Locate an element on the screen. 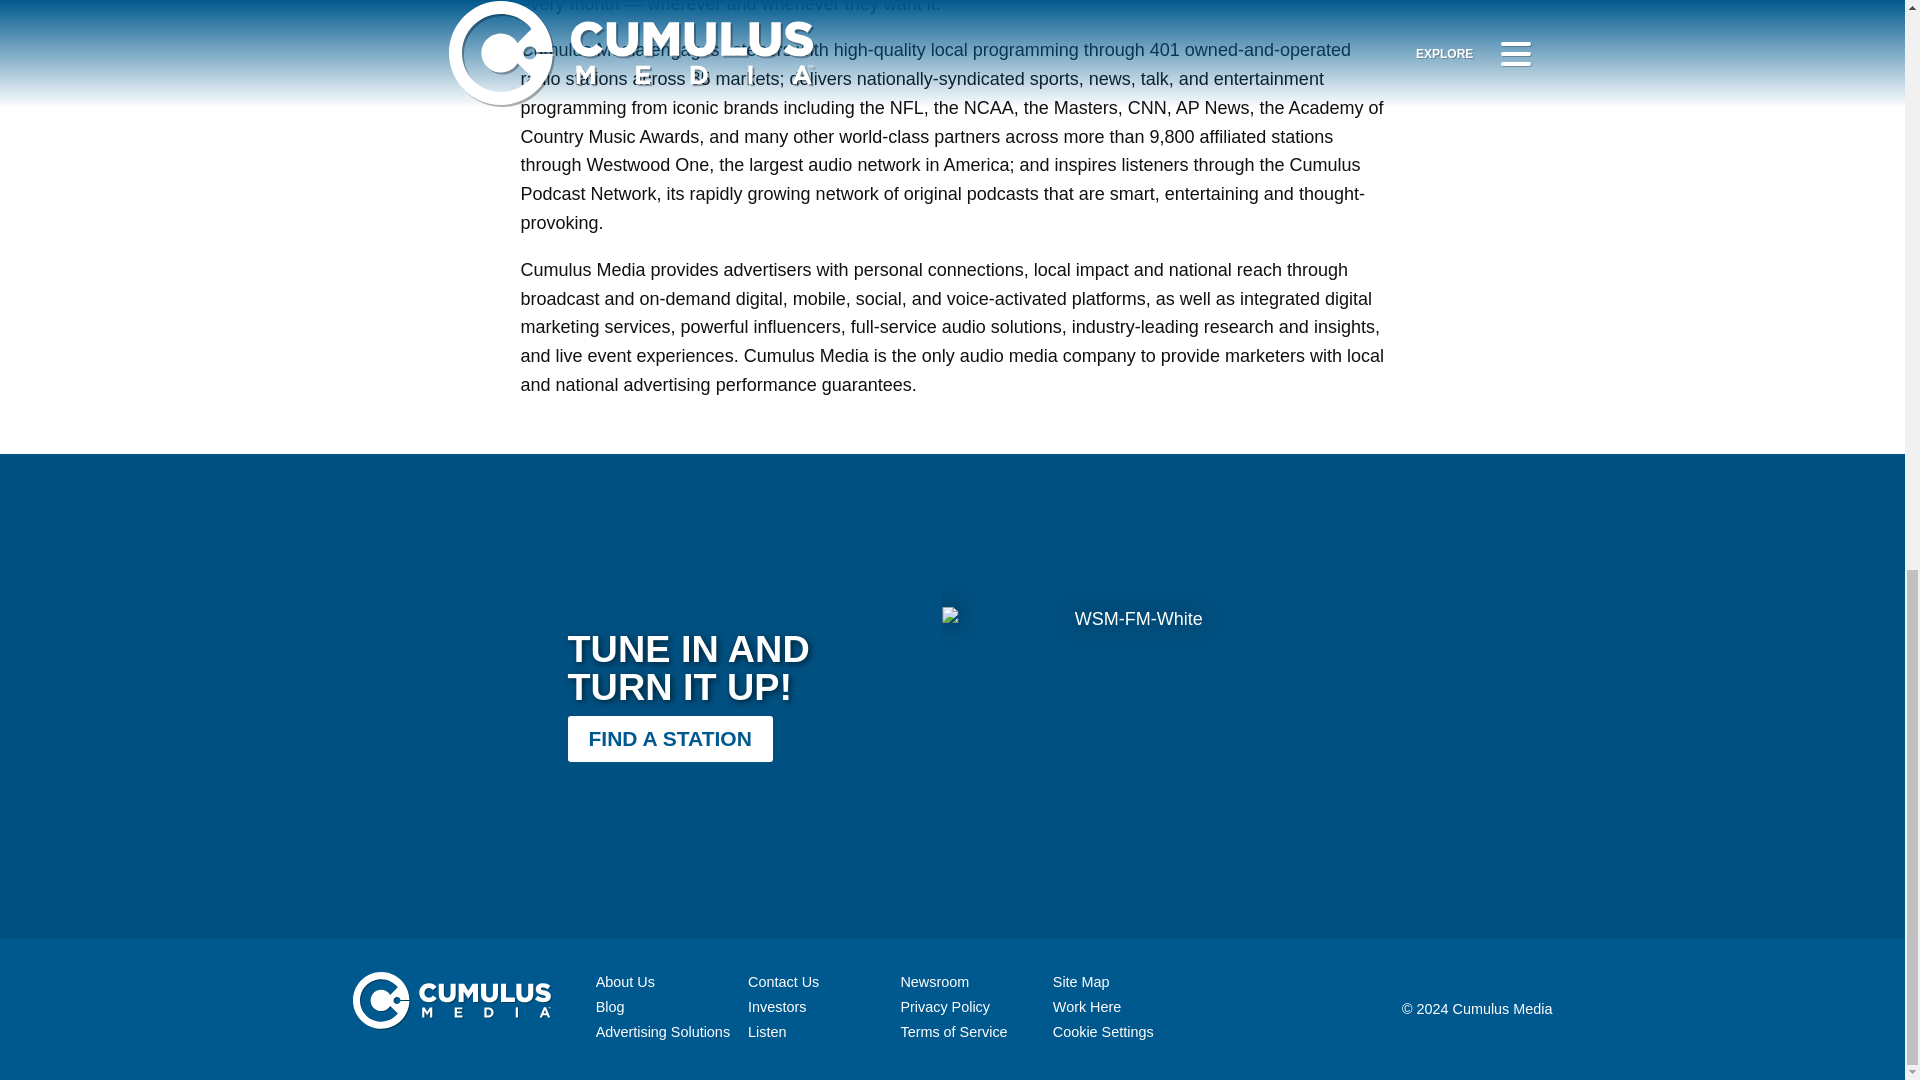 The width and height of the screenshot is (1920, 1080). Listen is located at coordinates (766, 1032).